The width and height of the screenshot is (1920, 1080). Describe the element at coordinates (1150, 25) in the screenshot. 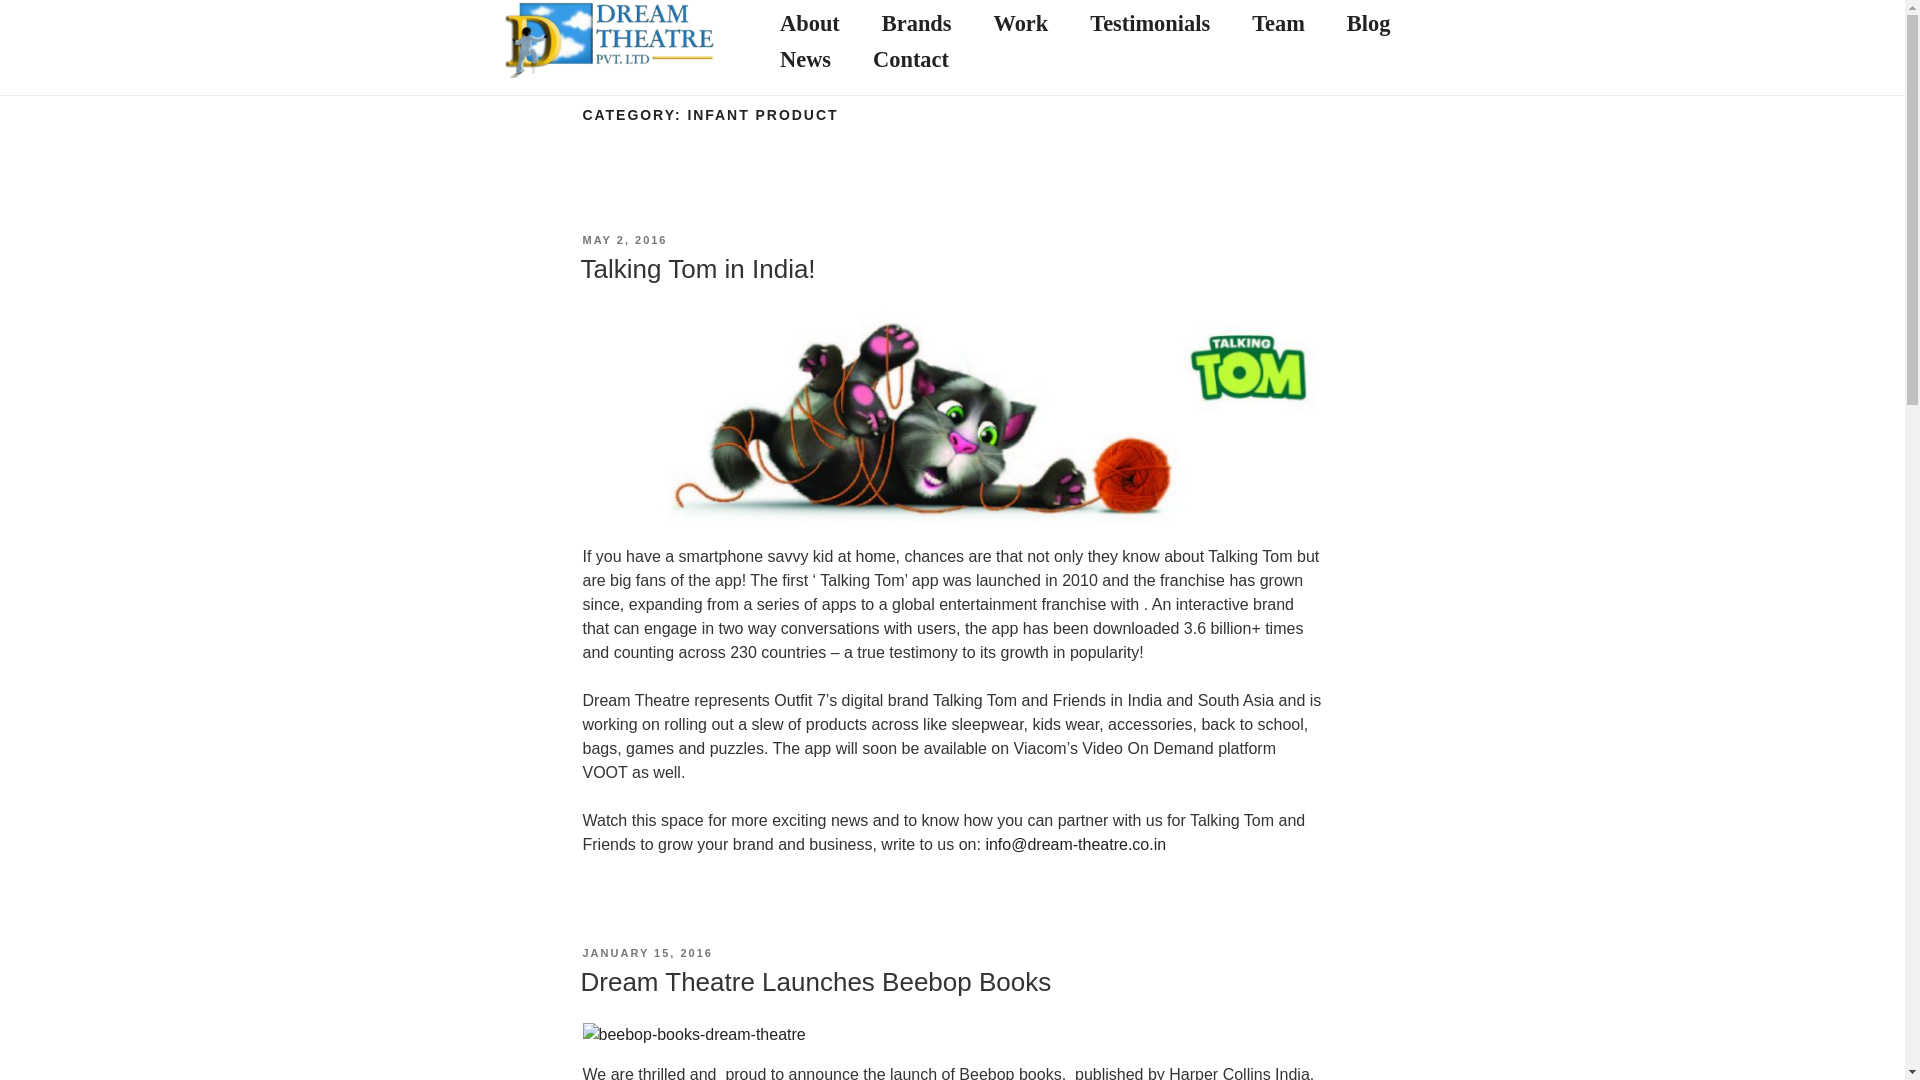

I see `Testimonials` at that location.